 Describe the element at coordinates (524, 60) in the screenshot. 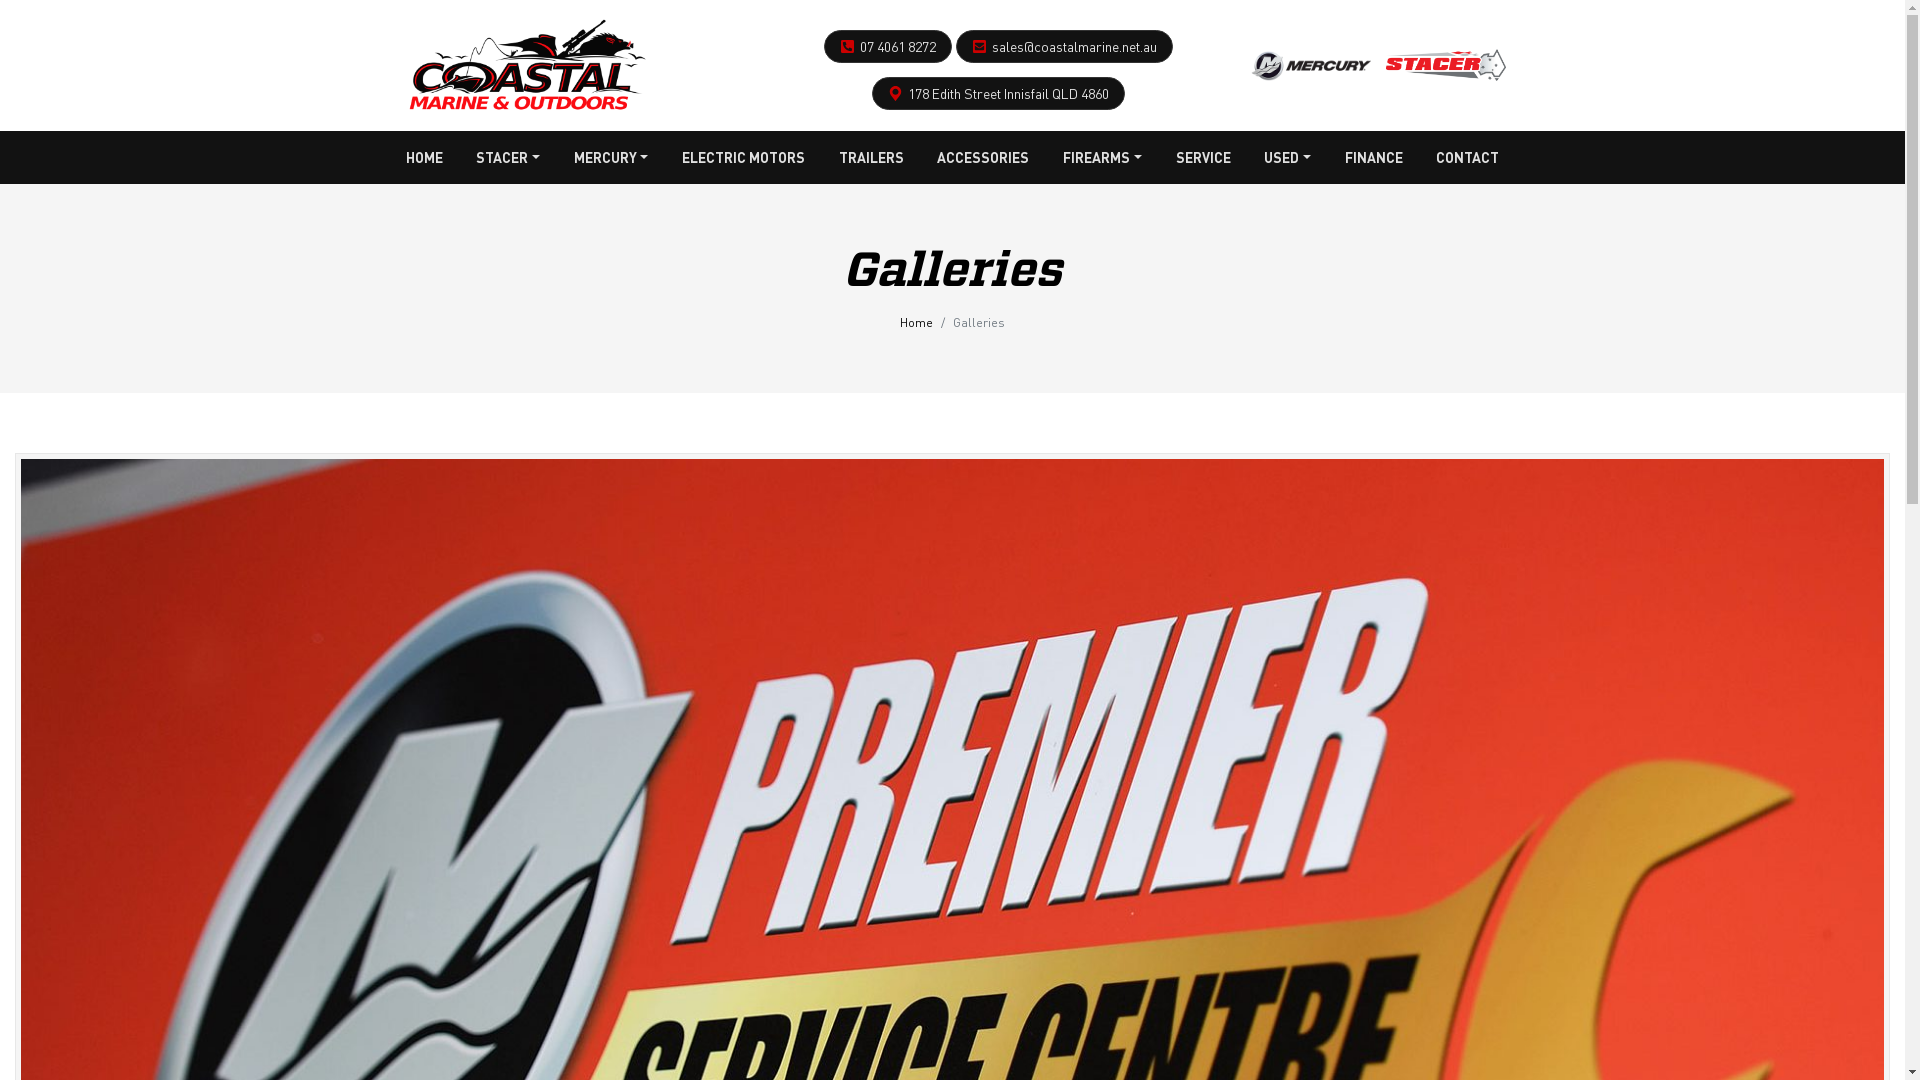

I see `...` at that location.